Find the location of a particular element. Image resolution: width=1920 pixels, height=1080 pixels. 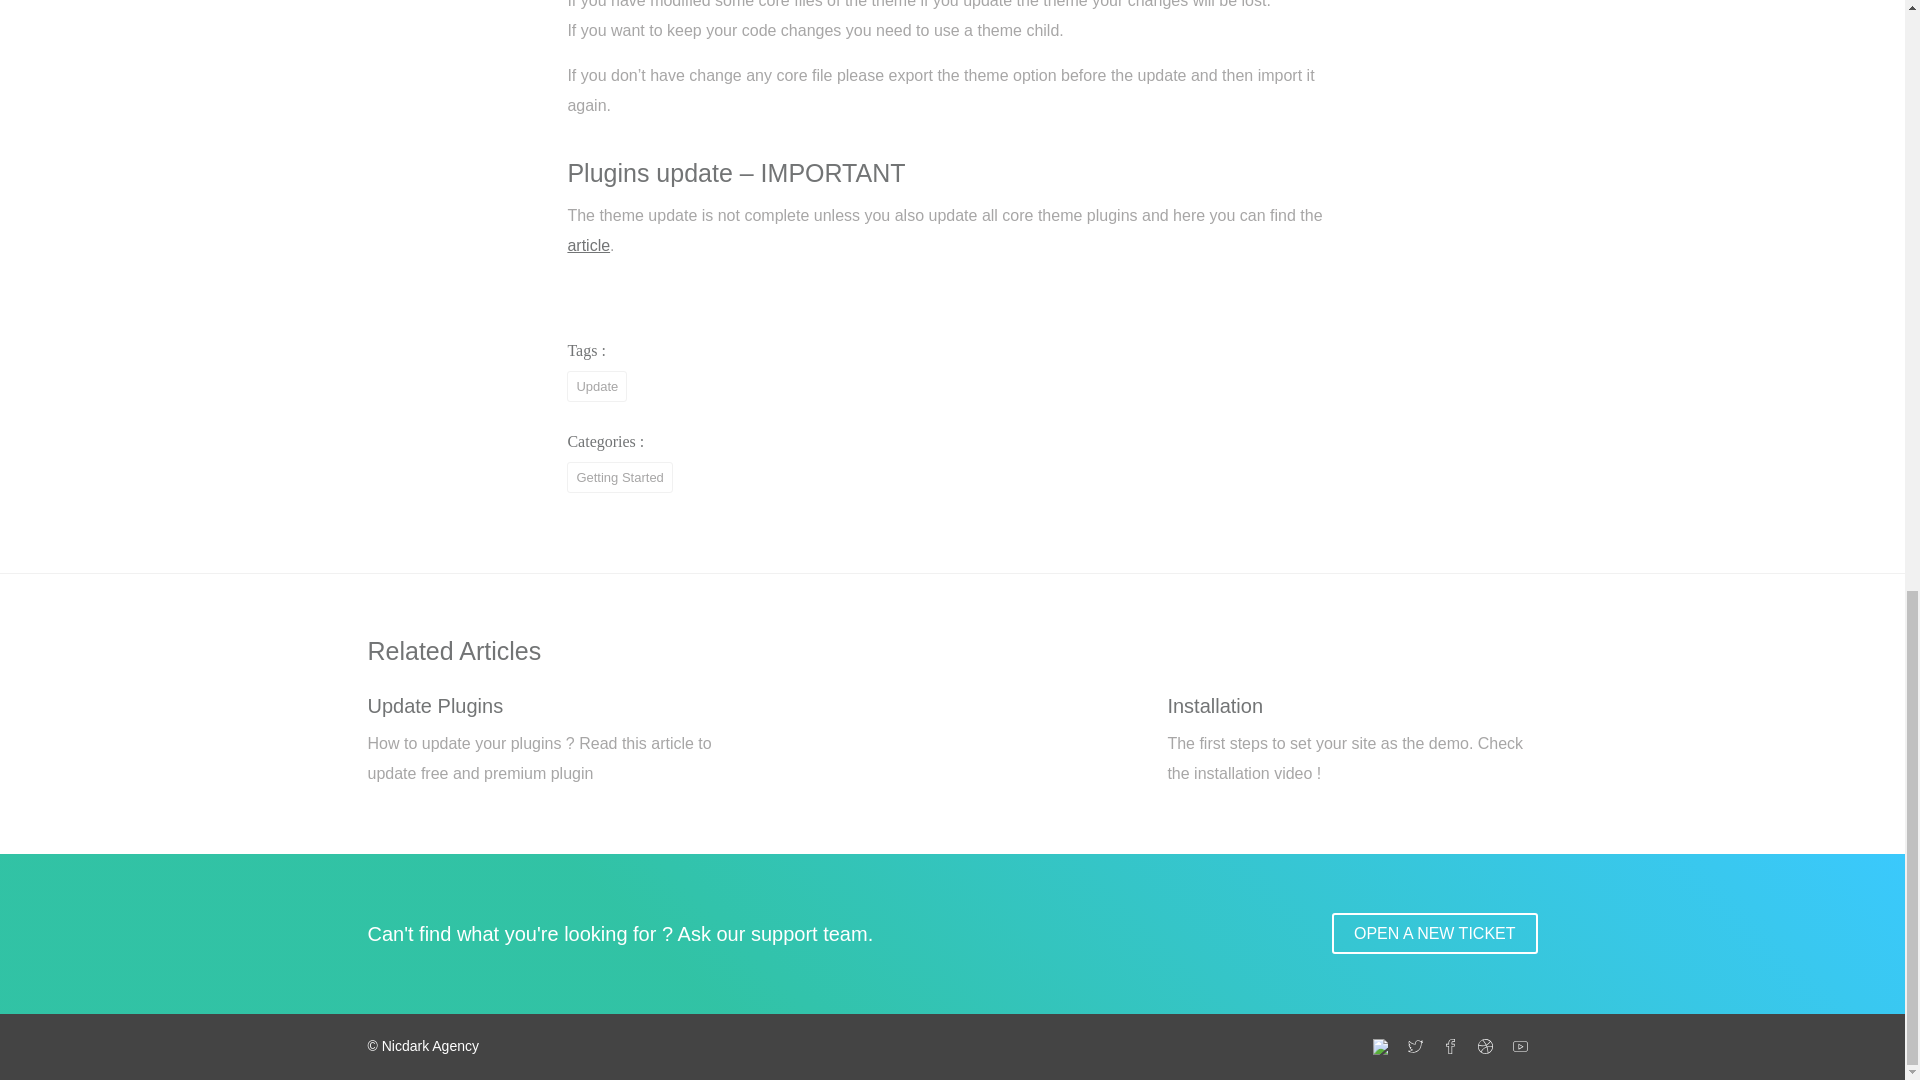

Update Plugins is located at coordinates (436, 706).